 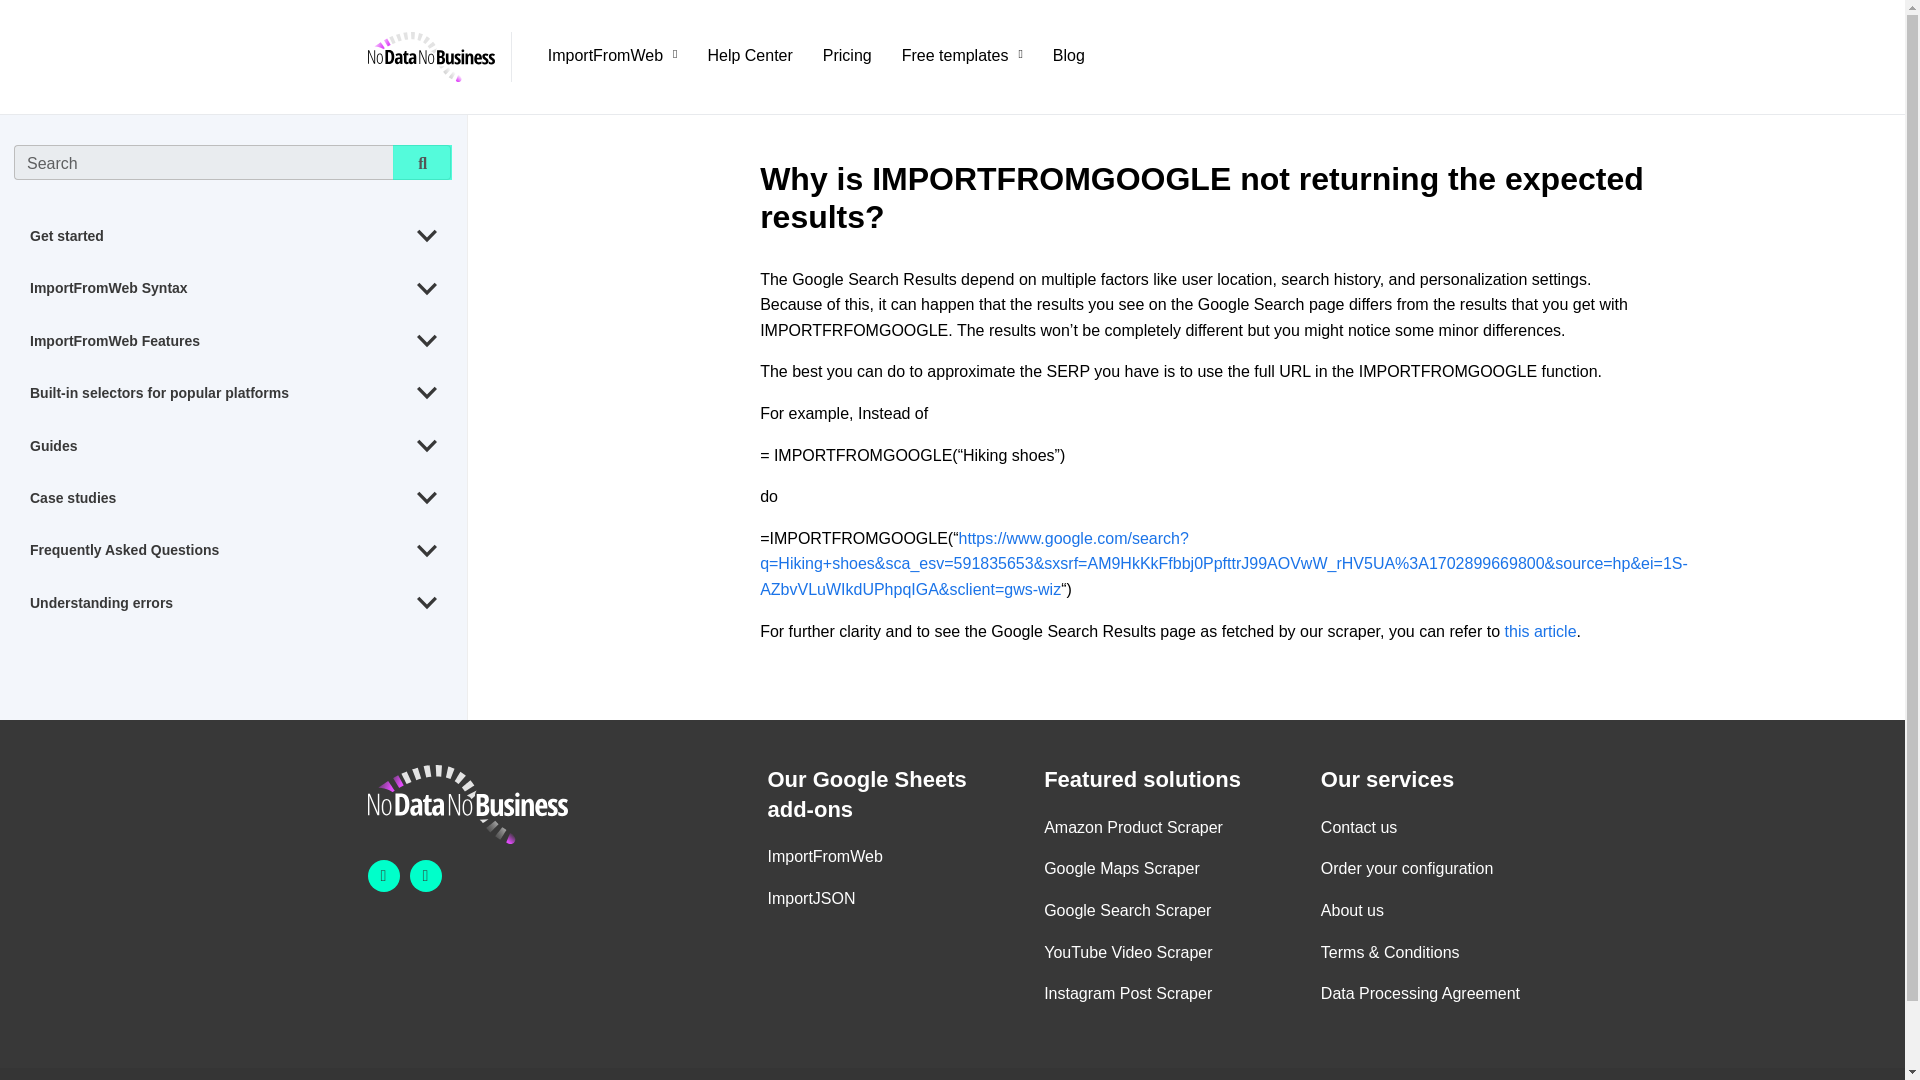 I want to click on Built-in selectors for popular platforms, so click(x=233, y=393).